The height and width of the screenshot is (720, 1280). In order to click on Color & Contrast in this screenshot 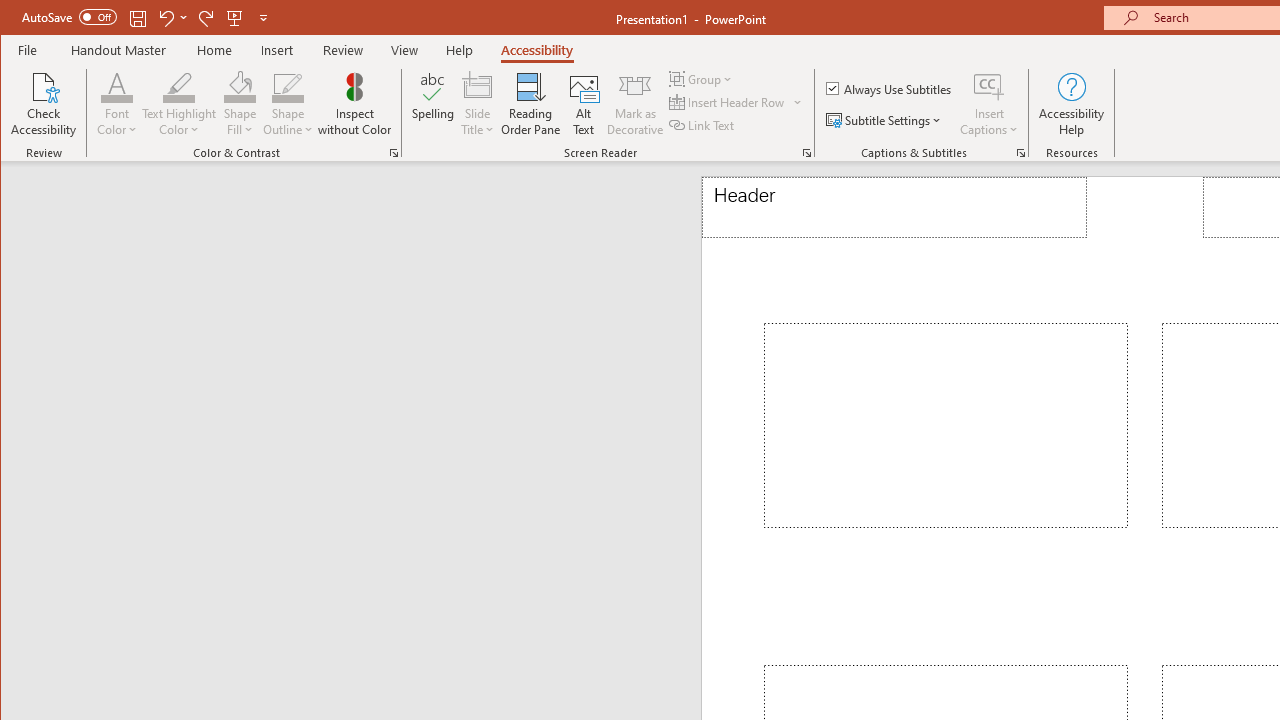, I will do `click(394, 152)`.